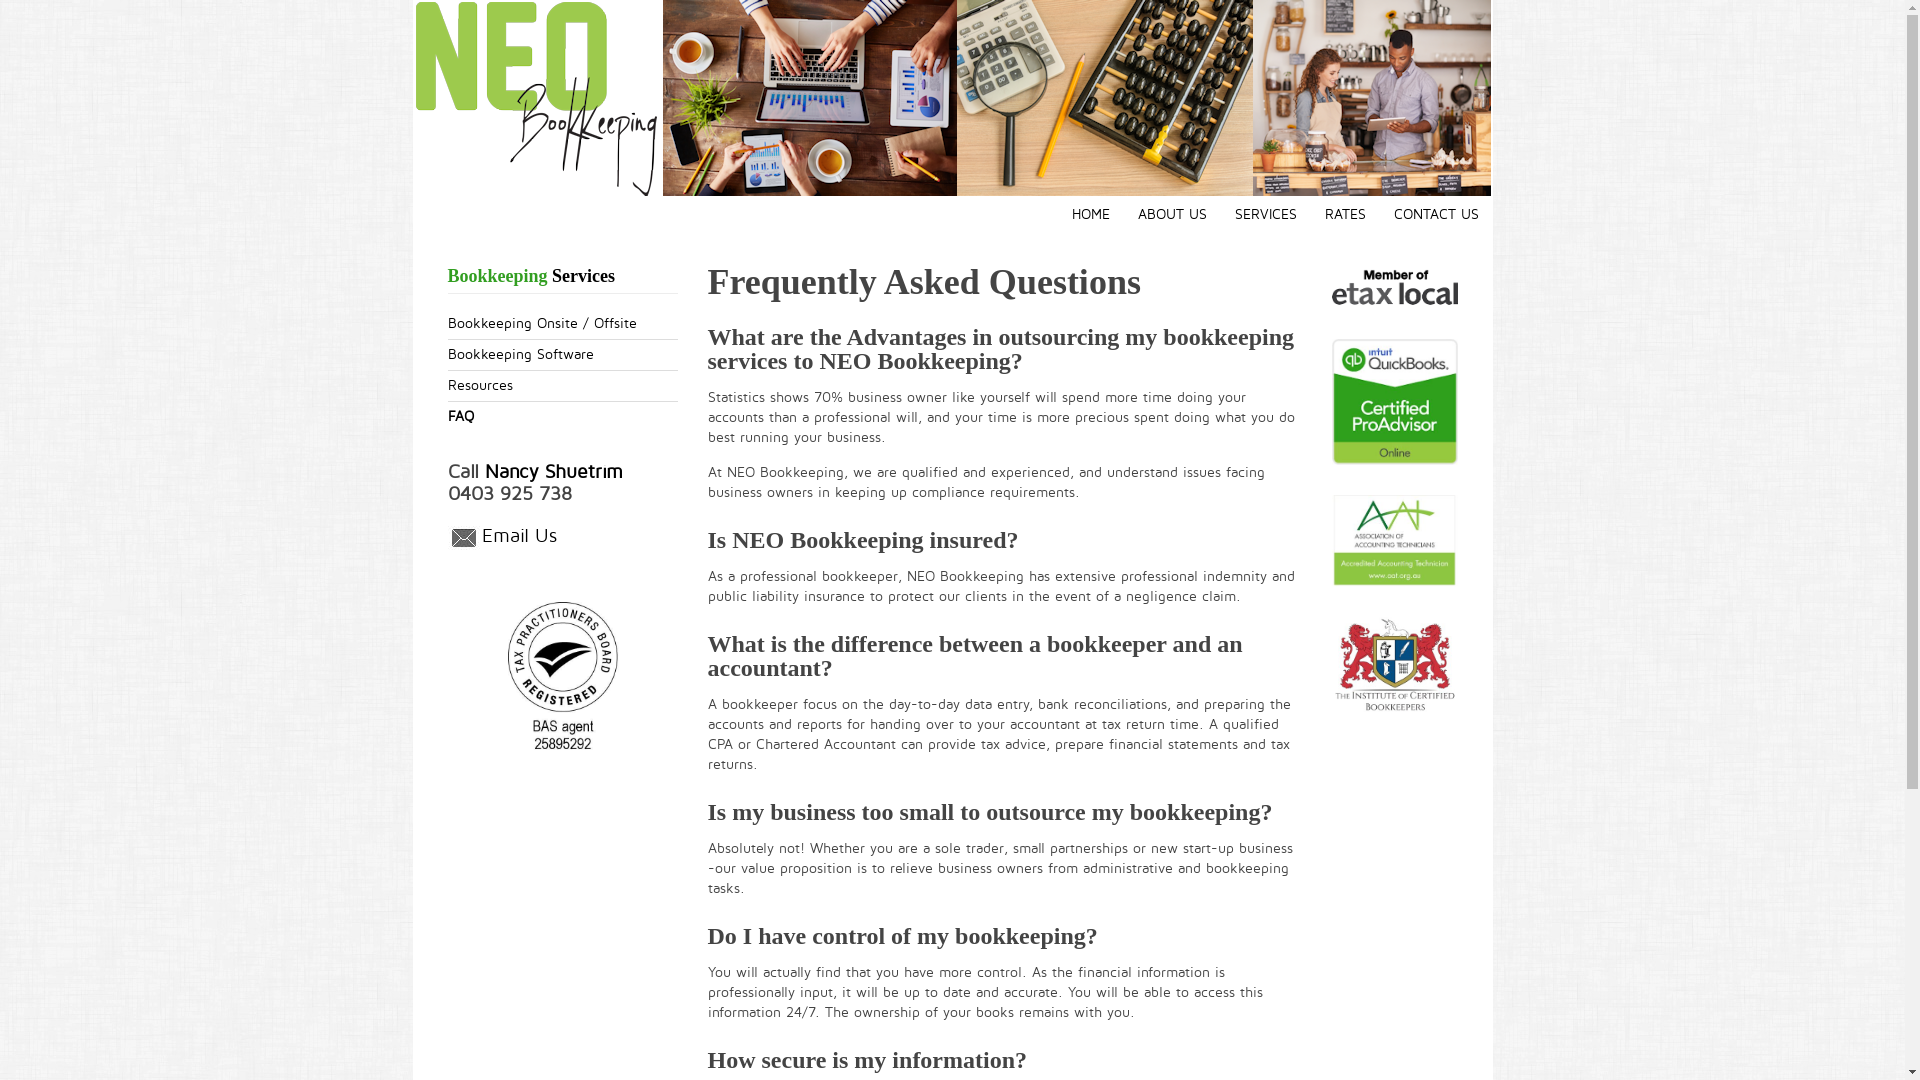 The height and width of the screenshot is (1080, 1920). What do you see at coordinates (553, 472) in the screenshot?
I see `Nancy Shuetrim` at bounding box center [553, 472].